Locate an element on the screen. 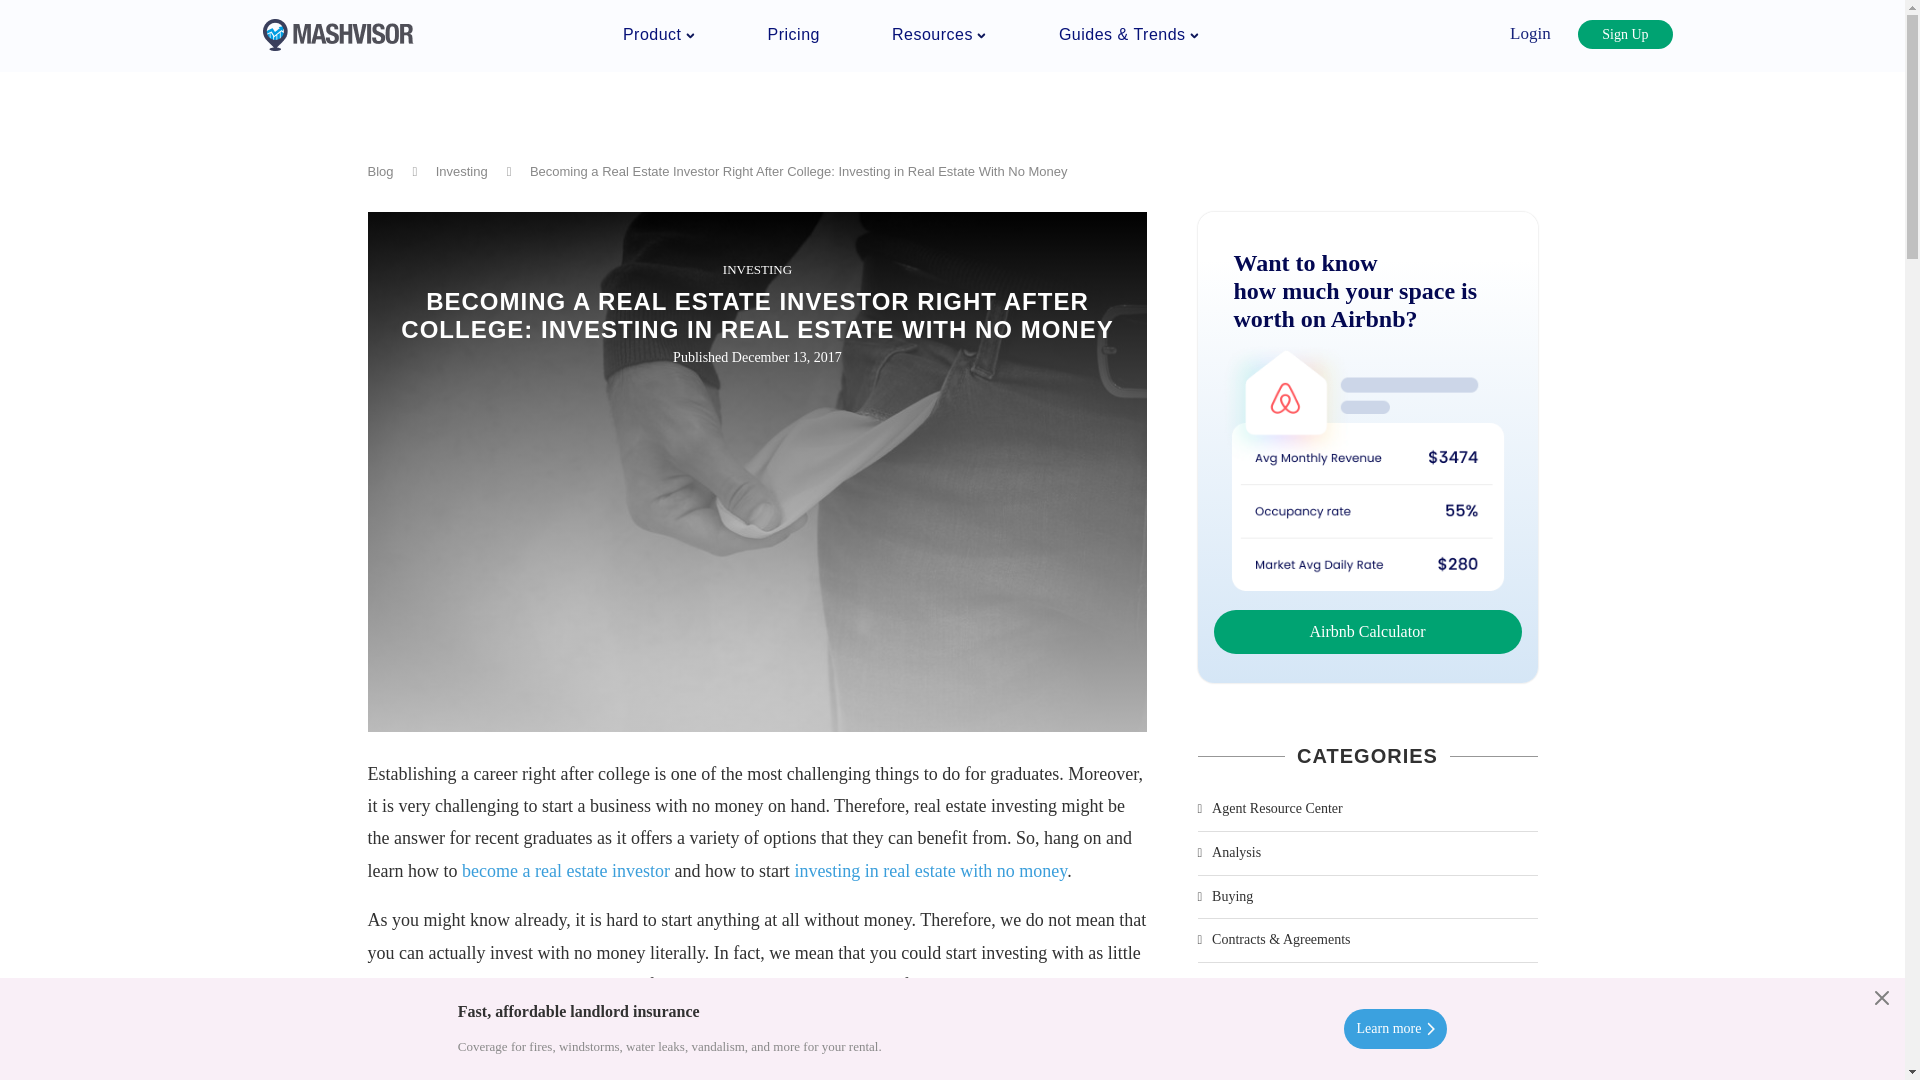 Image resolution: width=1920 pixels, height=1080 pixels. Product is located at coordinates (658, 34).